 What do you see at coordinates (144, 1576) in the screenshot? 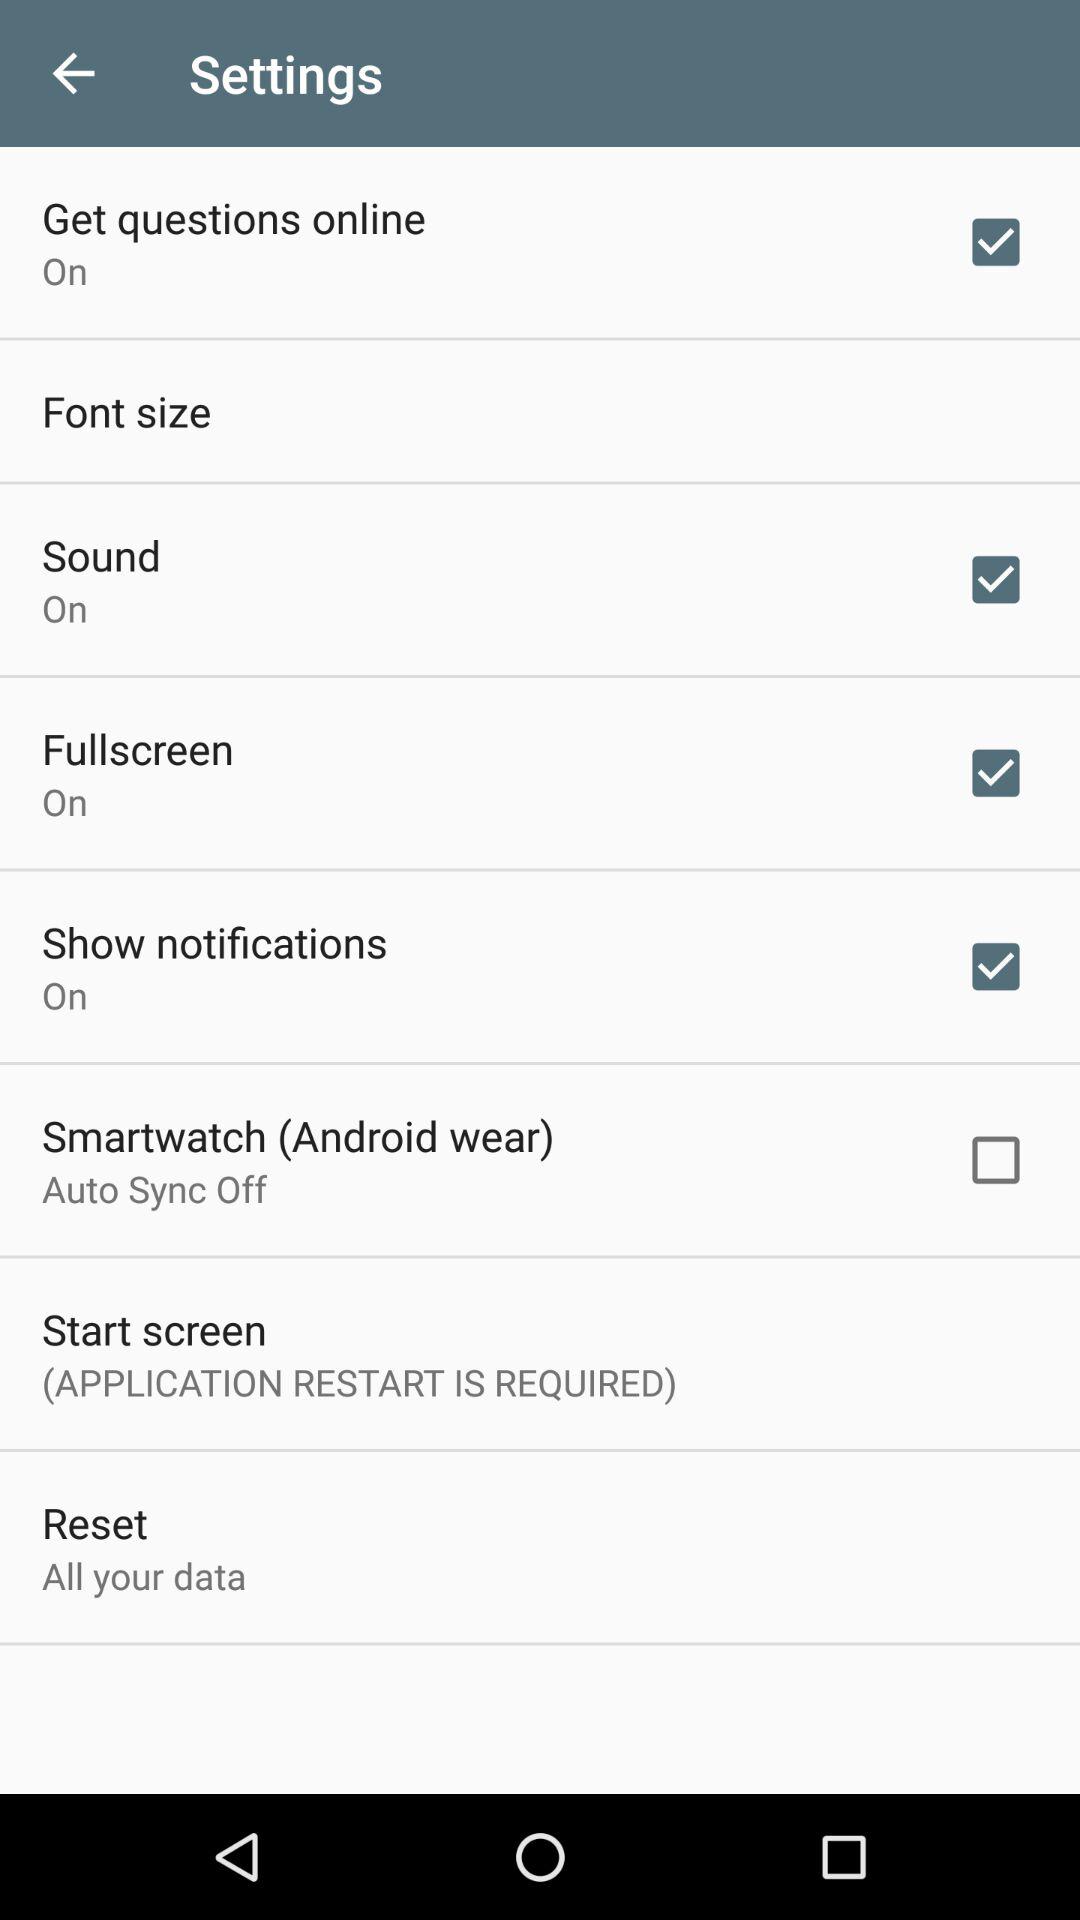
I see `open all your data item` at bounding box center [144, 1576].